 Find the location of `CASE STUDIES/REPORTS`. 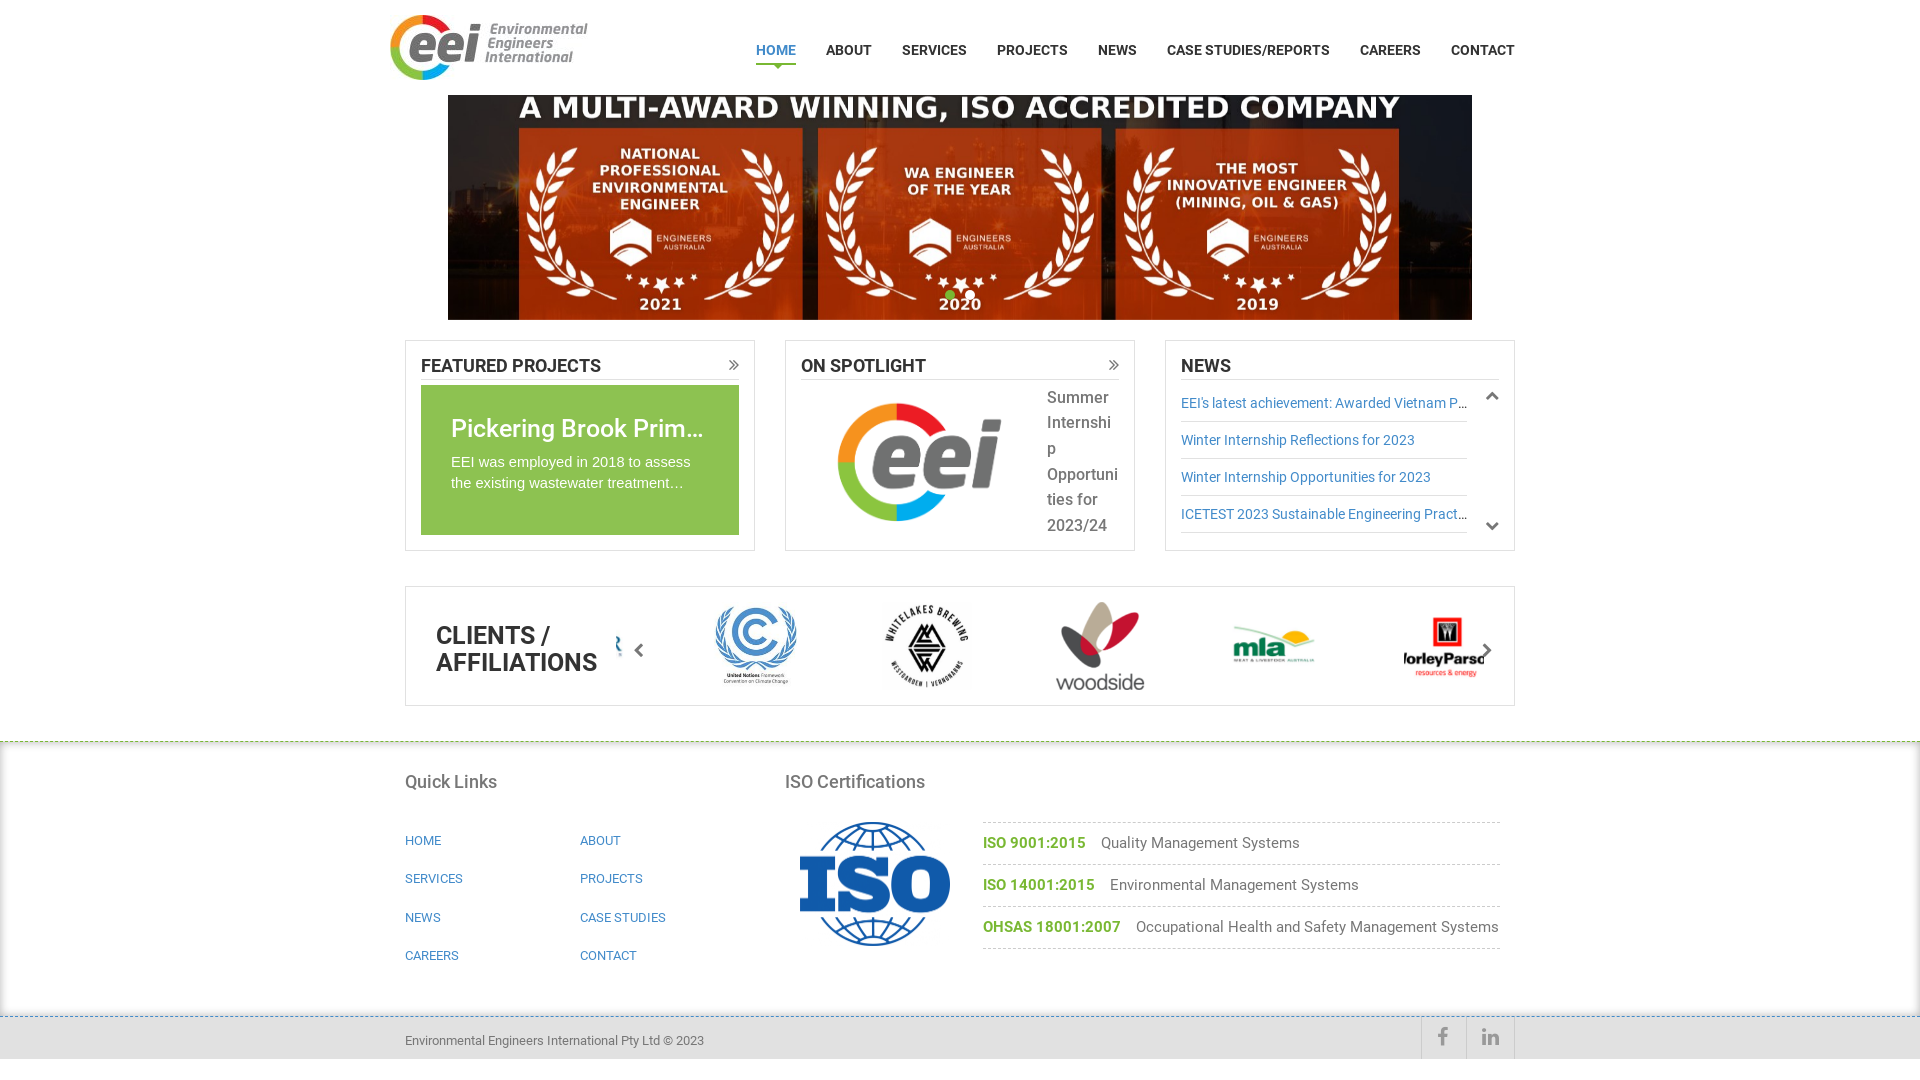

CASE STUDIES/REPORTS is located at coordinates (1248, 50).